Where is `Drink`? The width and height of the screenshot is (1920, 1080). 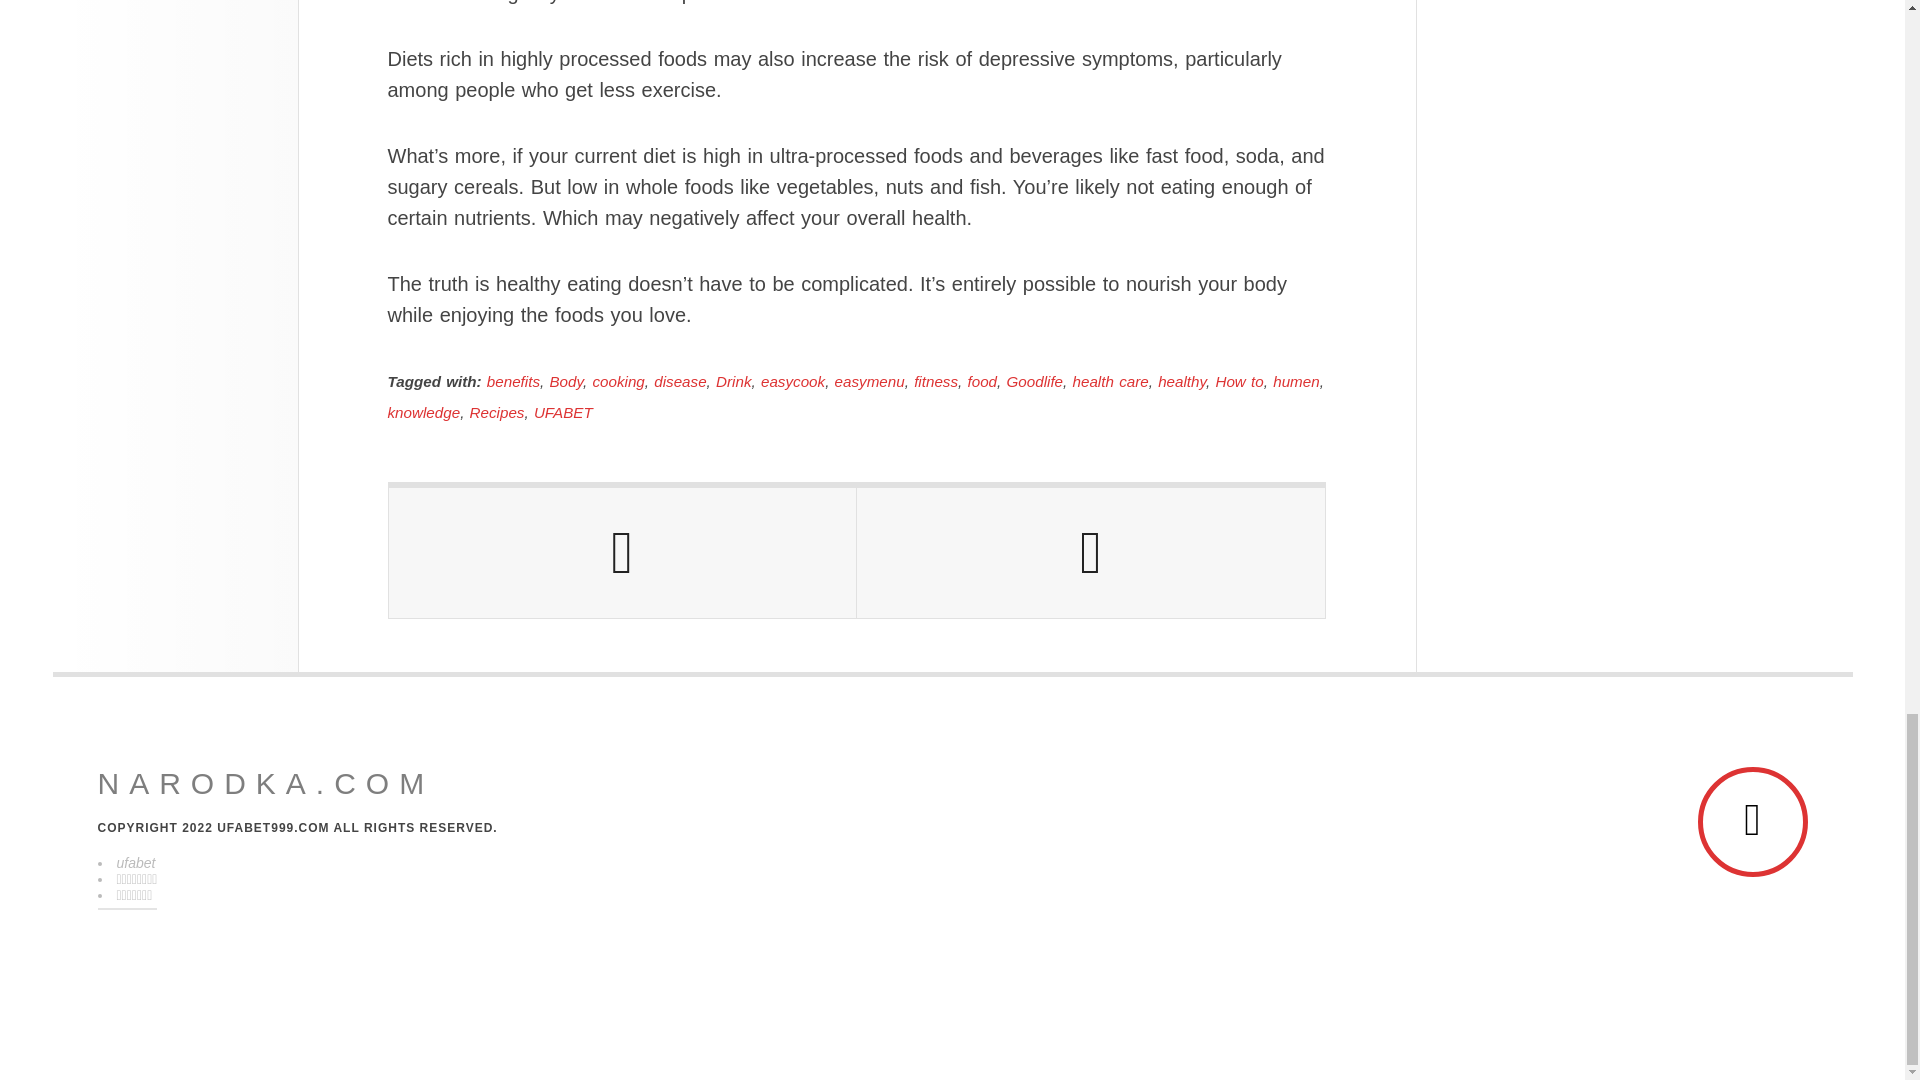 Drink is located at coordinates (733, 380).